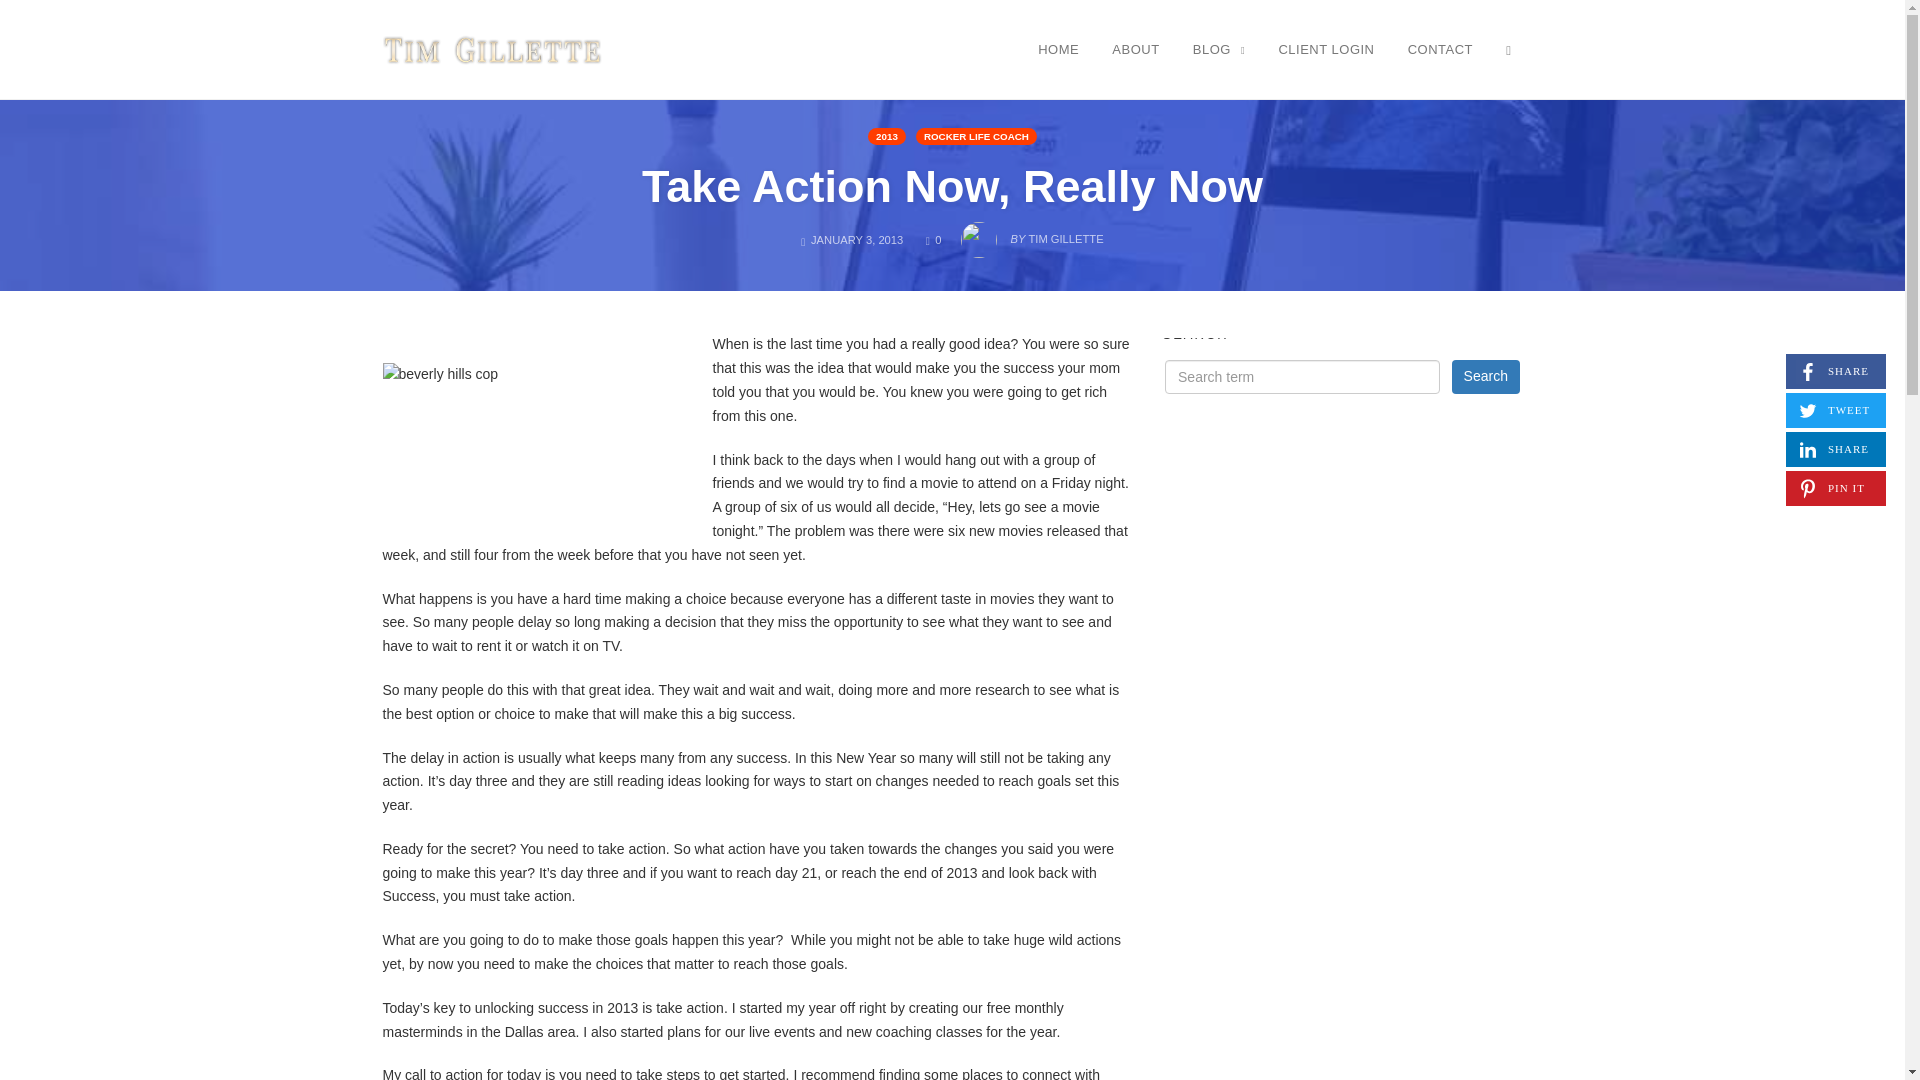 The width and height of the screenshot is (1920, 1080). Describe the element at coordinates (886, 136) in the screenshot. I see `2013` at that location.